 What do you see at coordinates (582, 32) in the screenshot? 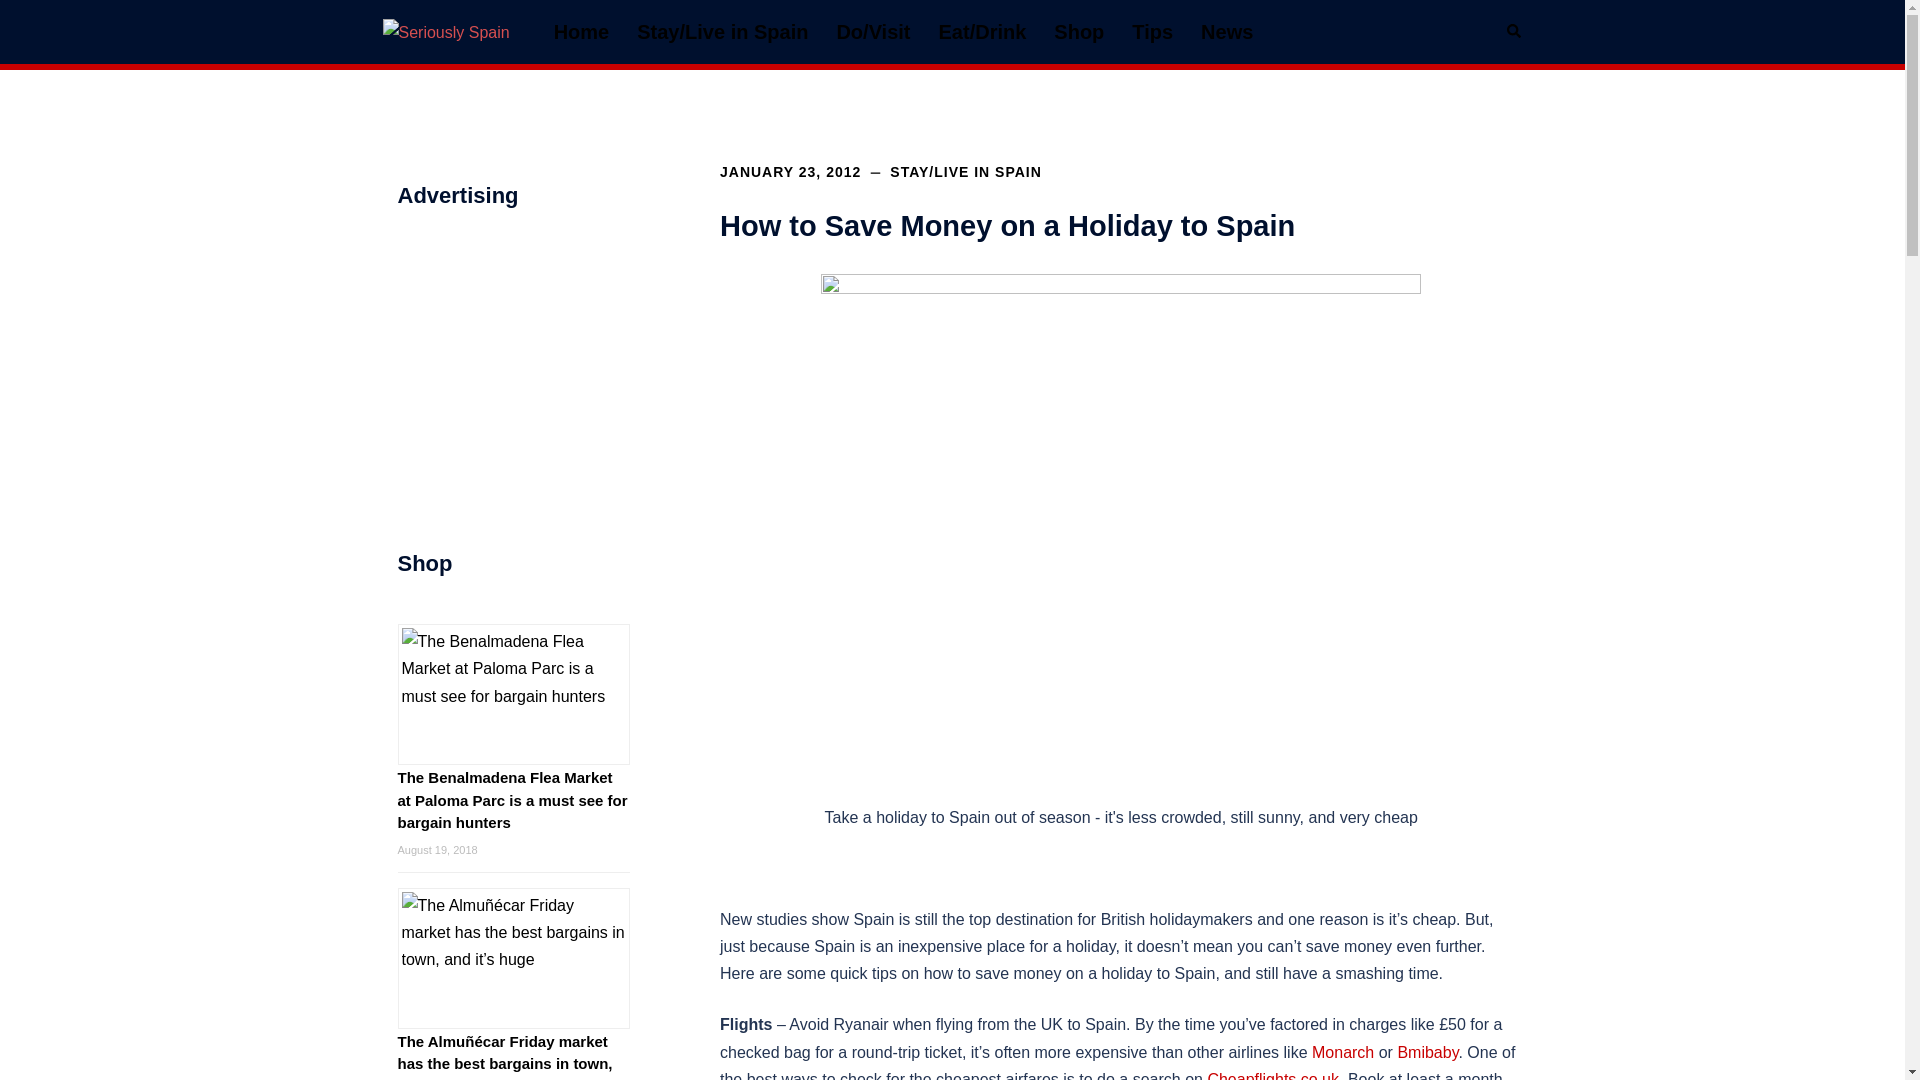
I see `Home` at bounding box center [582, 32].